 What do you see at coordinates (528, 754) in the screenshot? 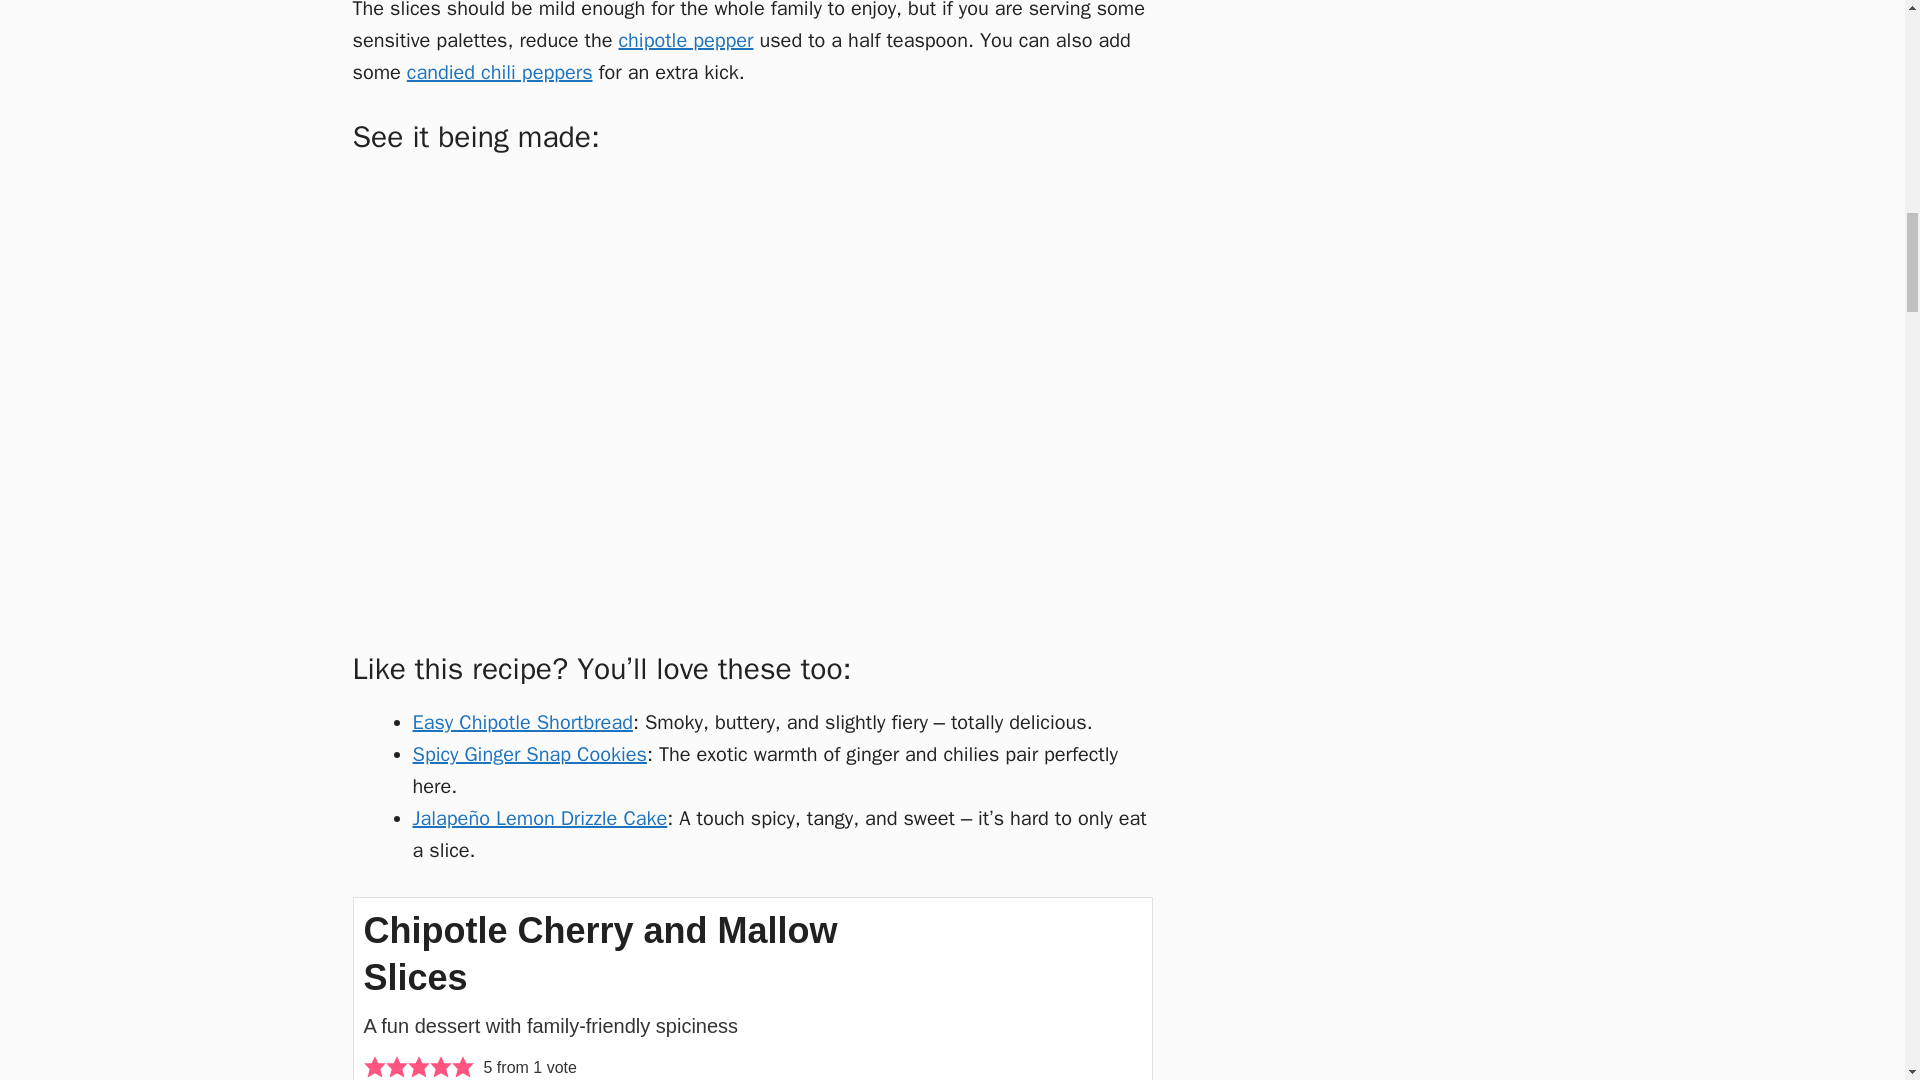
I see `Spicy Ginger Snap Cookies` at bounding box center [528, 754].